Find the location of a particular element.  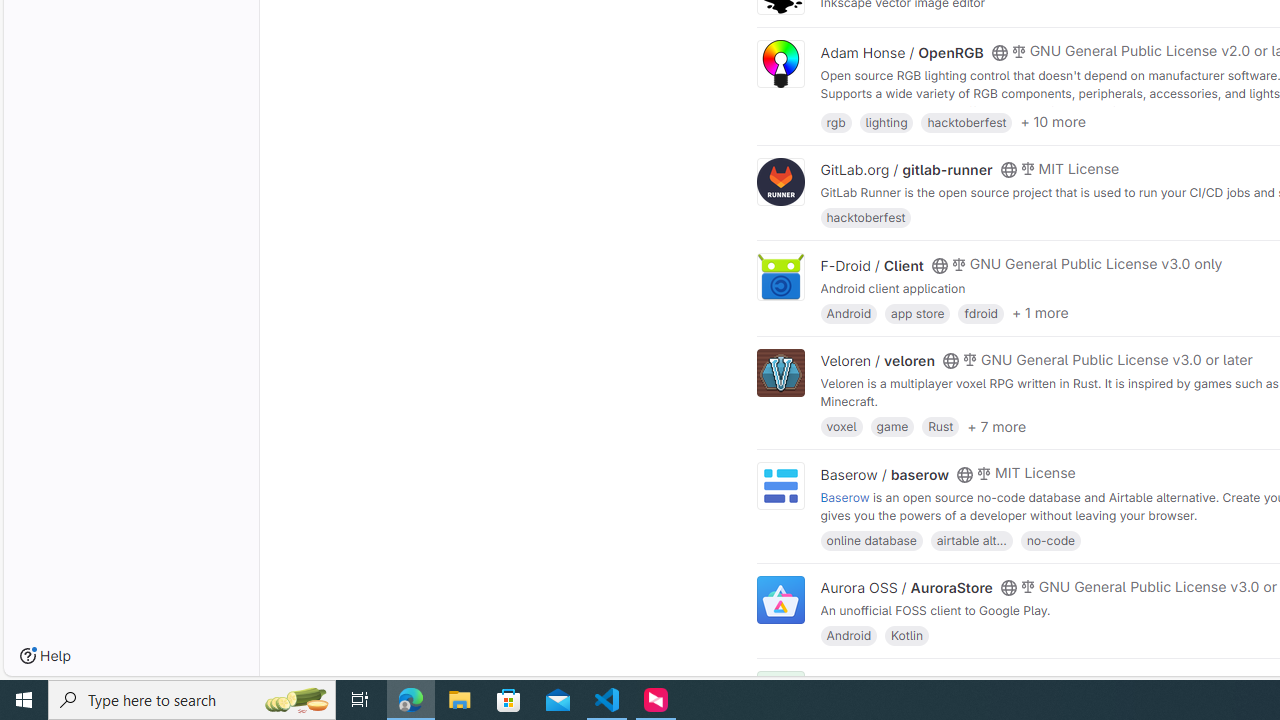

airtable alt... is located at coordinates (971, 540).